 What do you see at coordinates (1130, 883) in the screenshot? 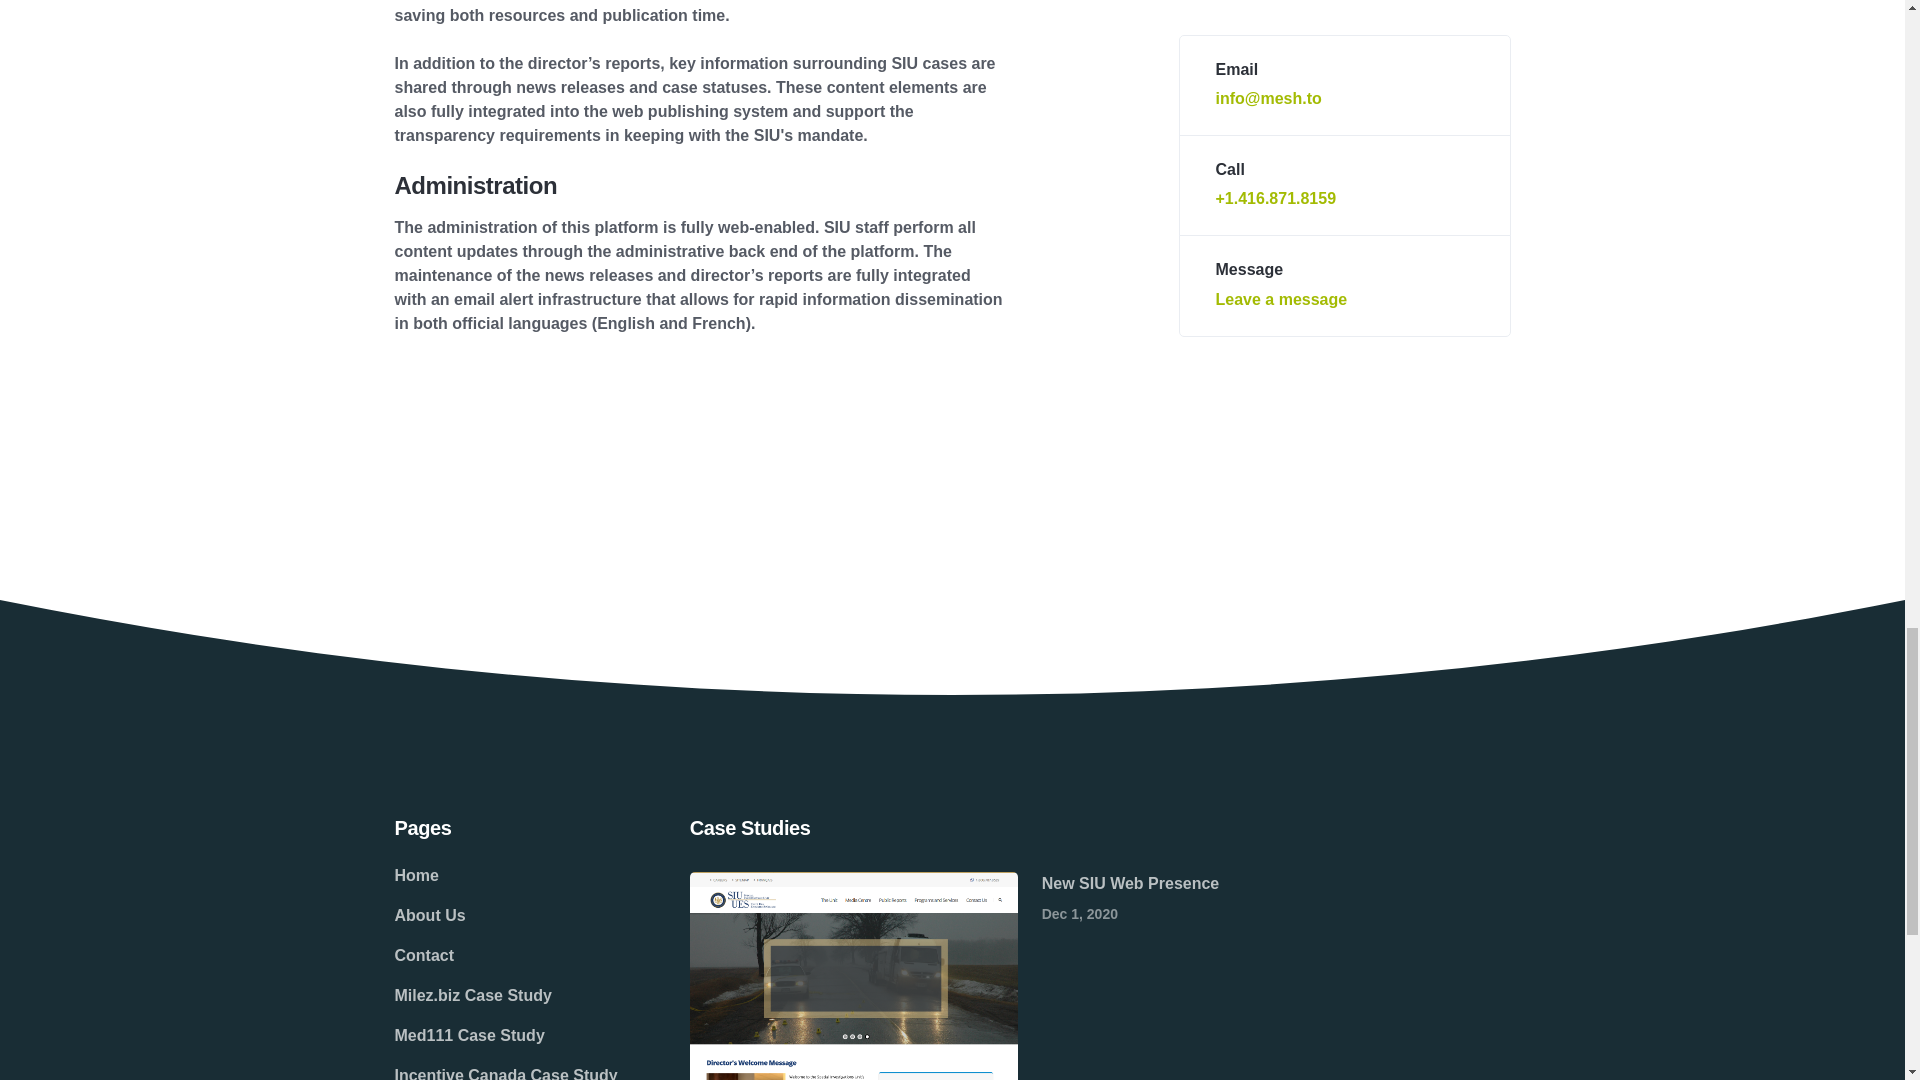
I see `New SIU Web Presence` at bounding box center [1130, 883].